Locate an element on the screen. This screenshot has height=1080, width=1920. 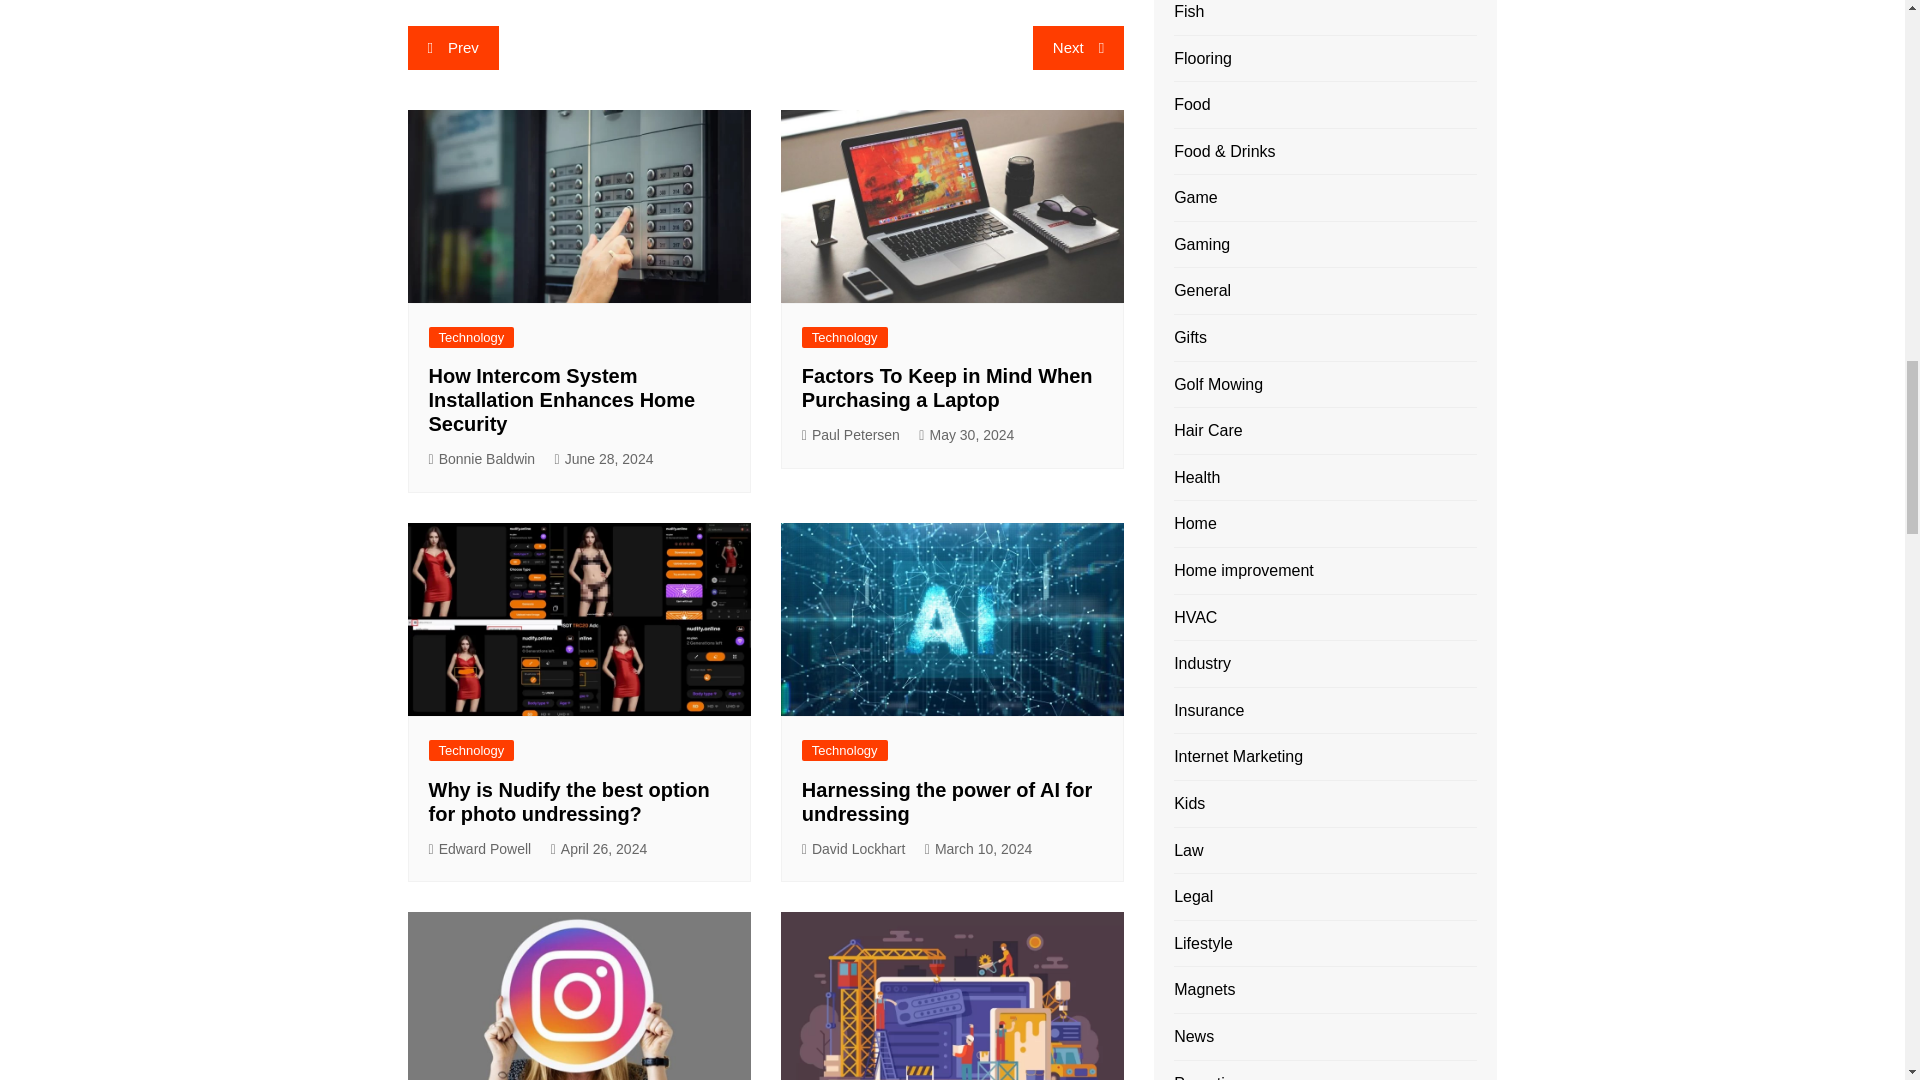
Next is located at coordinates (1078, 48).